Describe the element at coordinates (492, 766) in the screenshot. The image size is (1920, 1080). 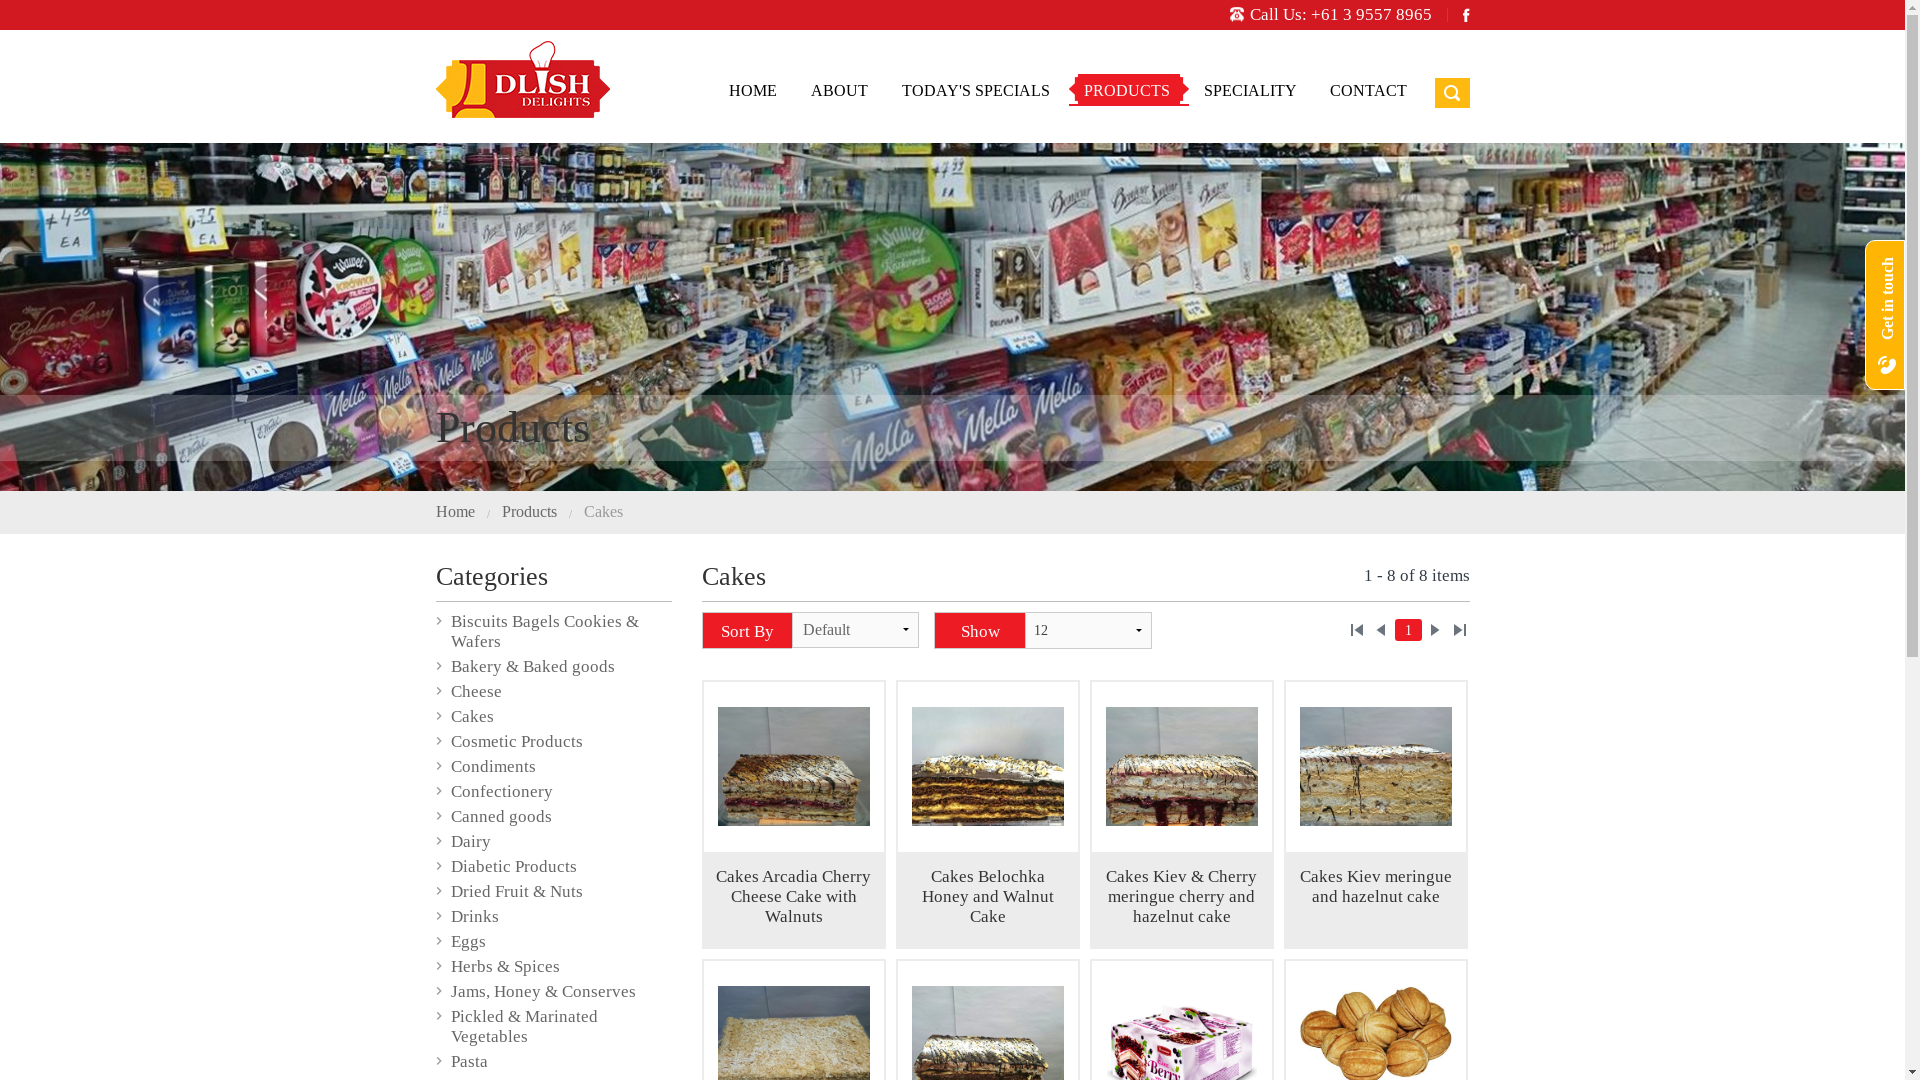
I see `Condiments` at that location.